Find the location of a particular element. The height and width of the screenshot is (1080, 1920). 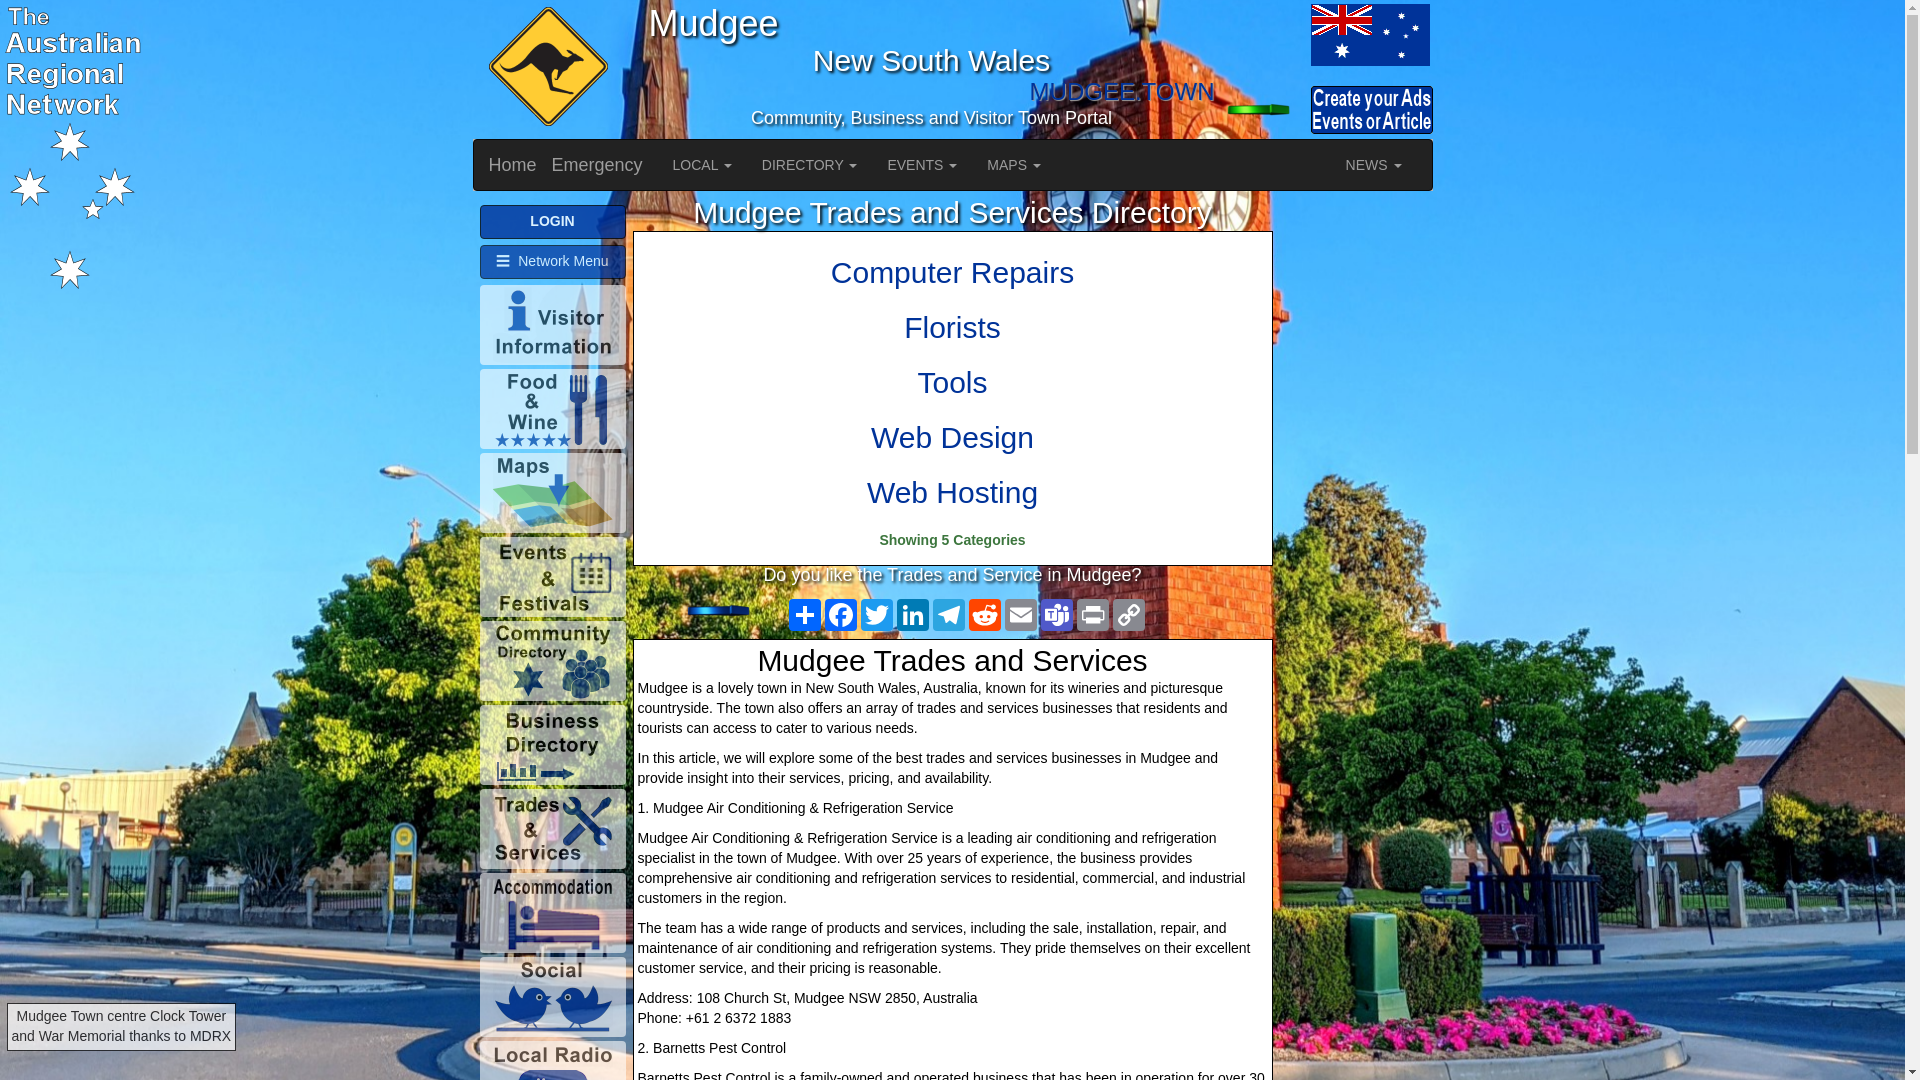

DIRECTORY is located at coordinates (810, 165).